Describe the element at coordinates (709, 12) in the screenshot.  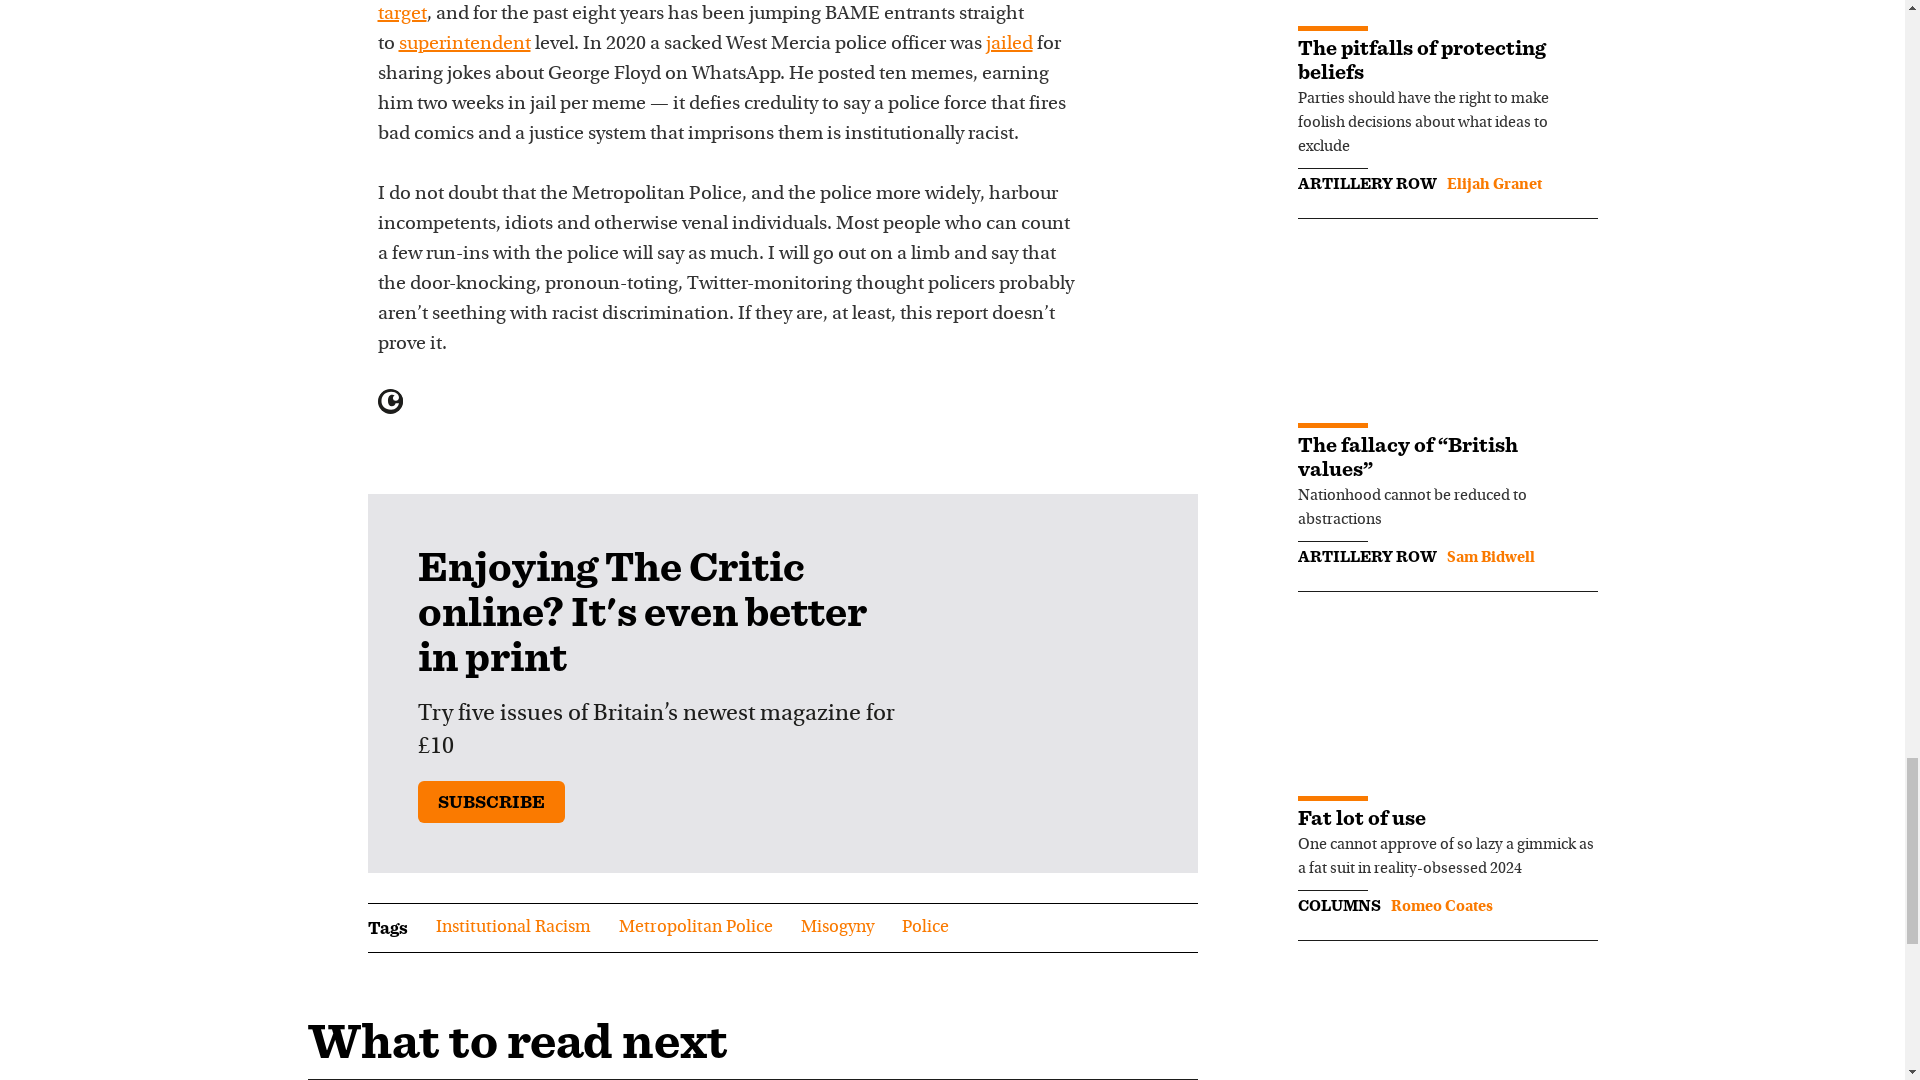
I see `recruitment target` at that location.